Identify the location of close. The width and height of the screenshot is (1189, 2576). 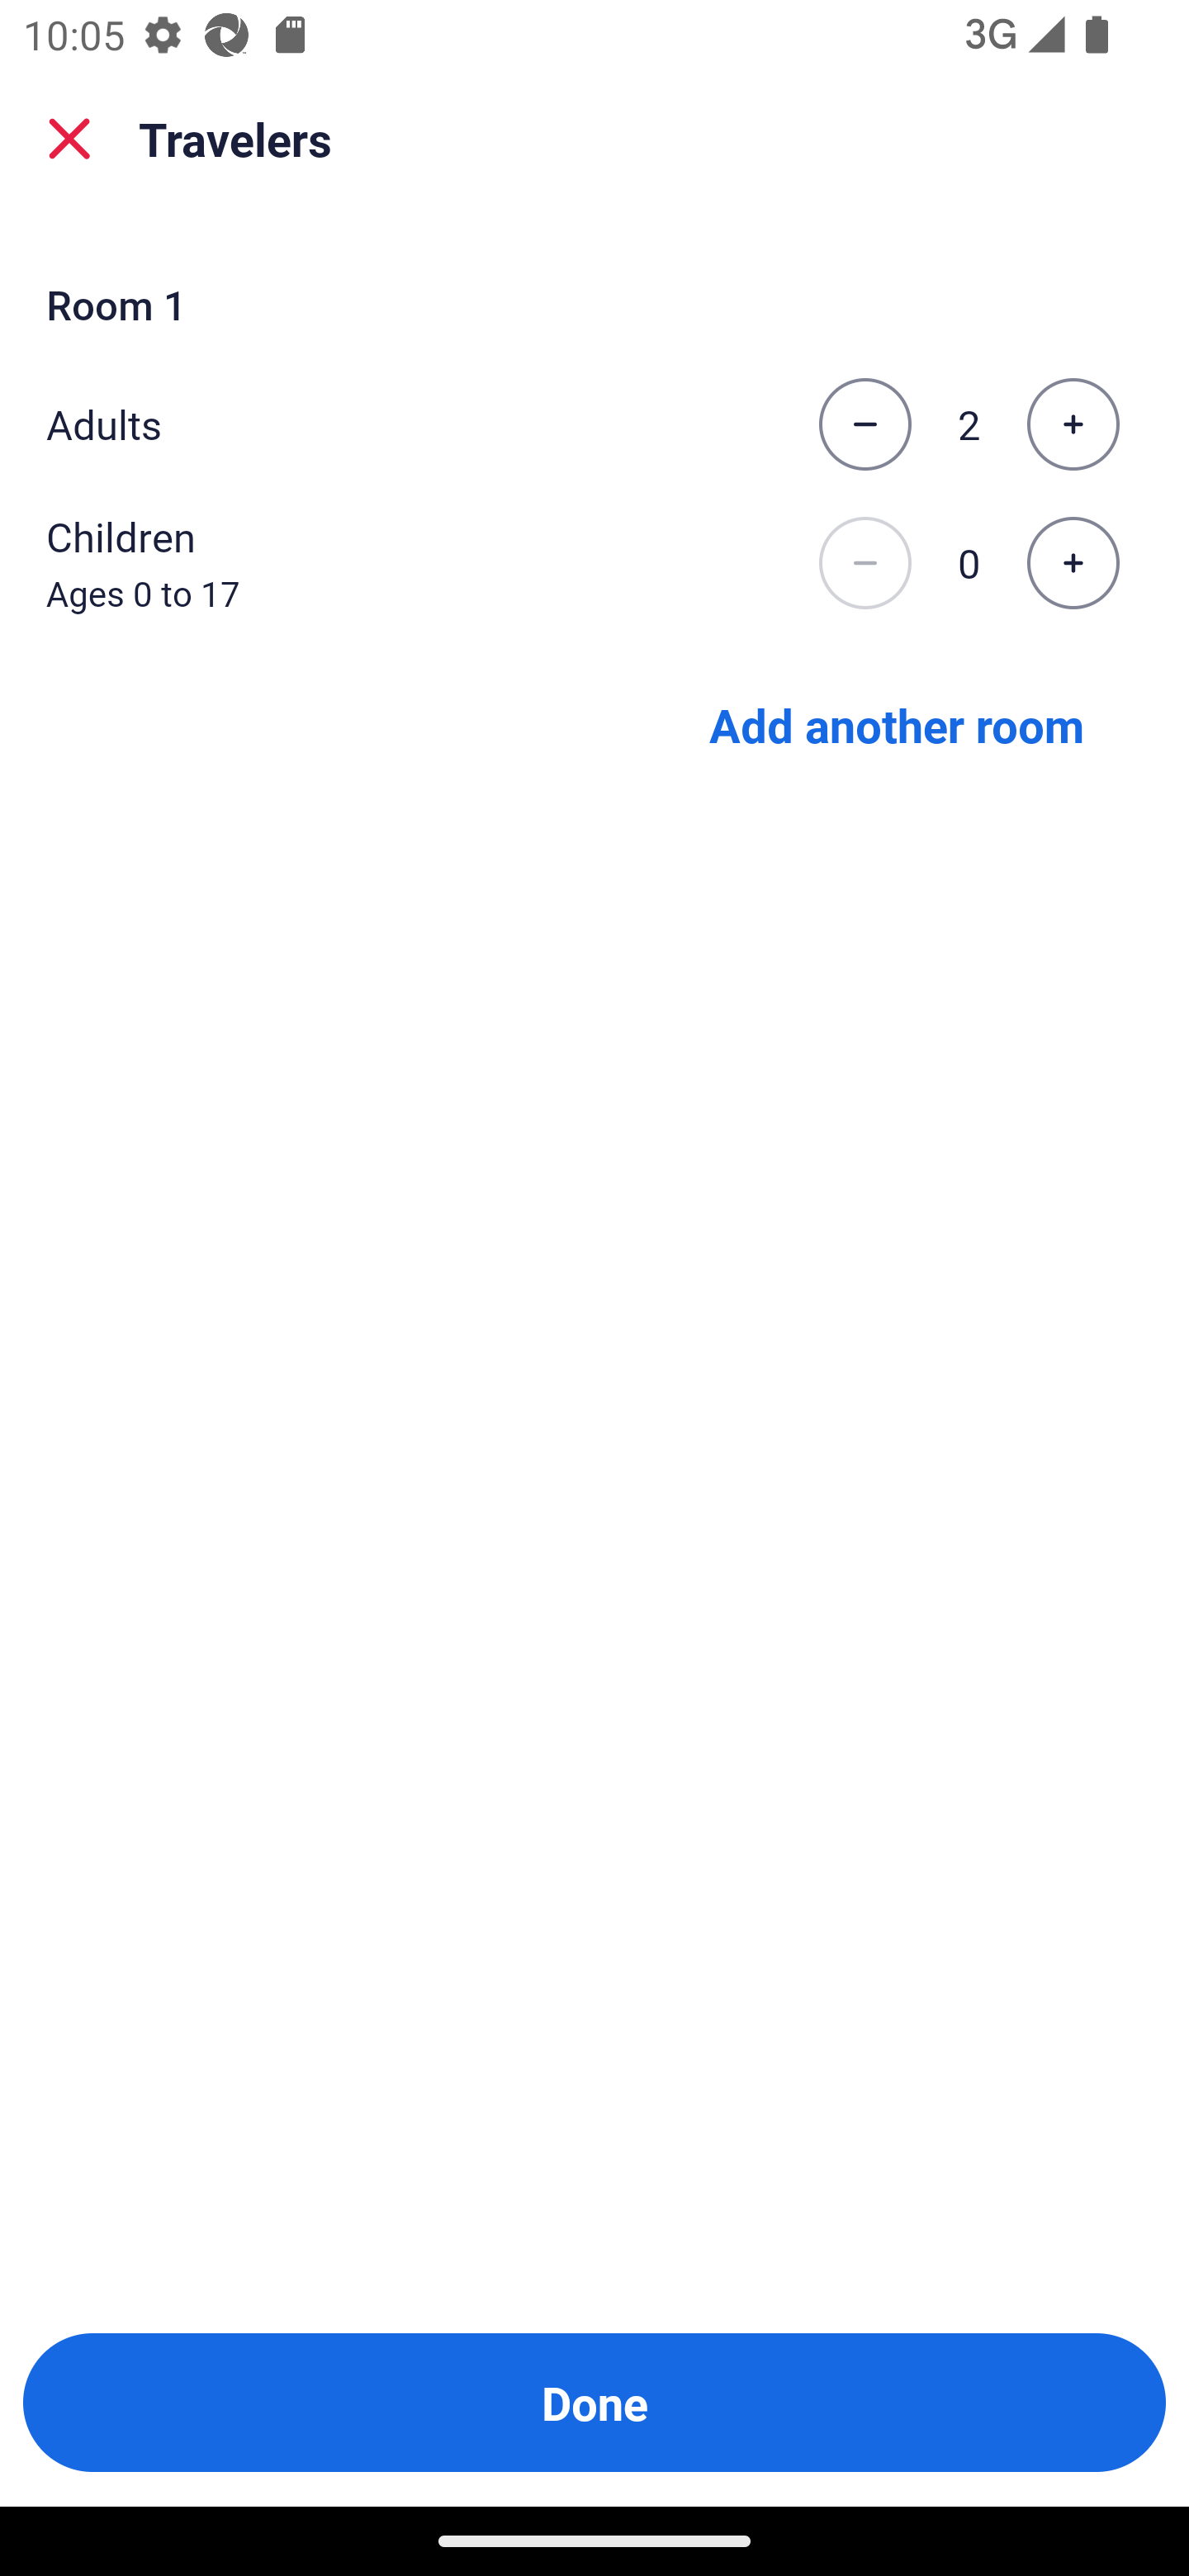
(69, 139).